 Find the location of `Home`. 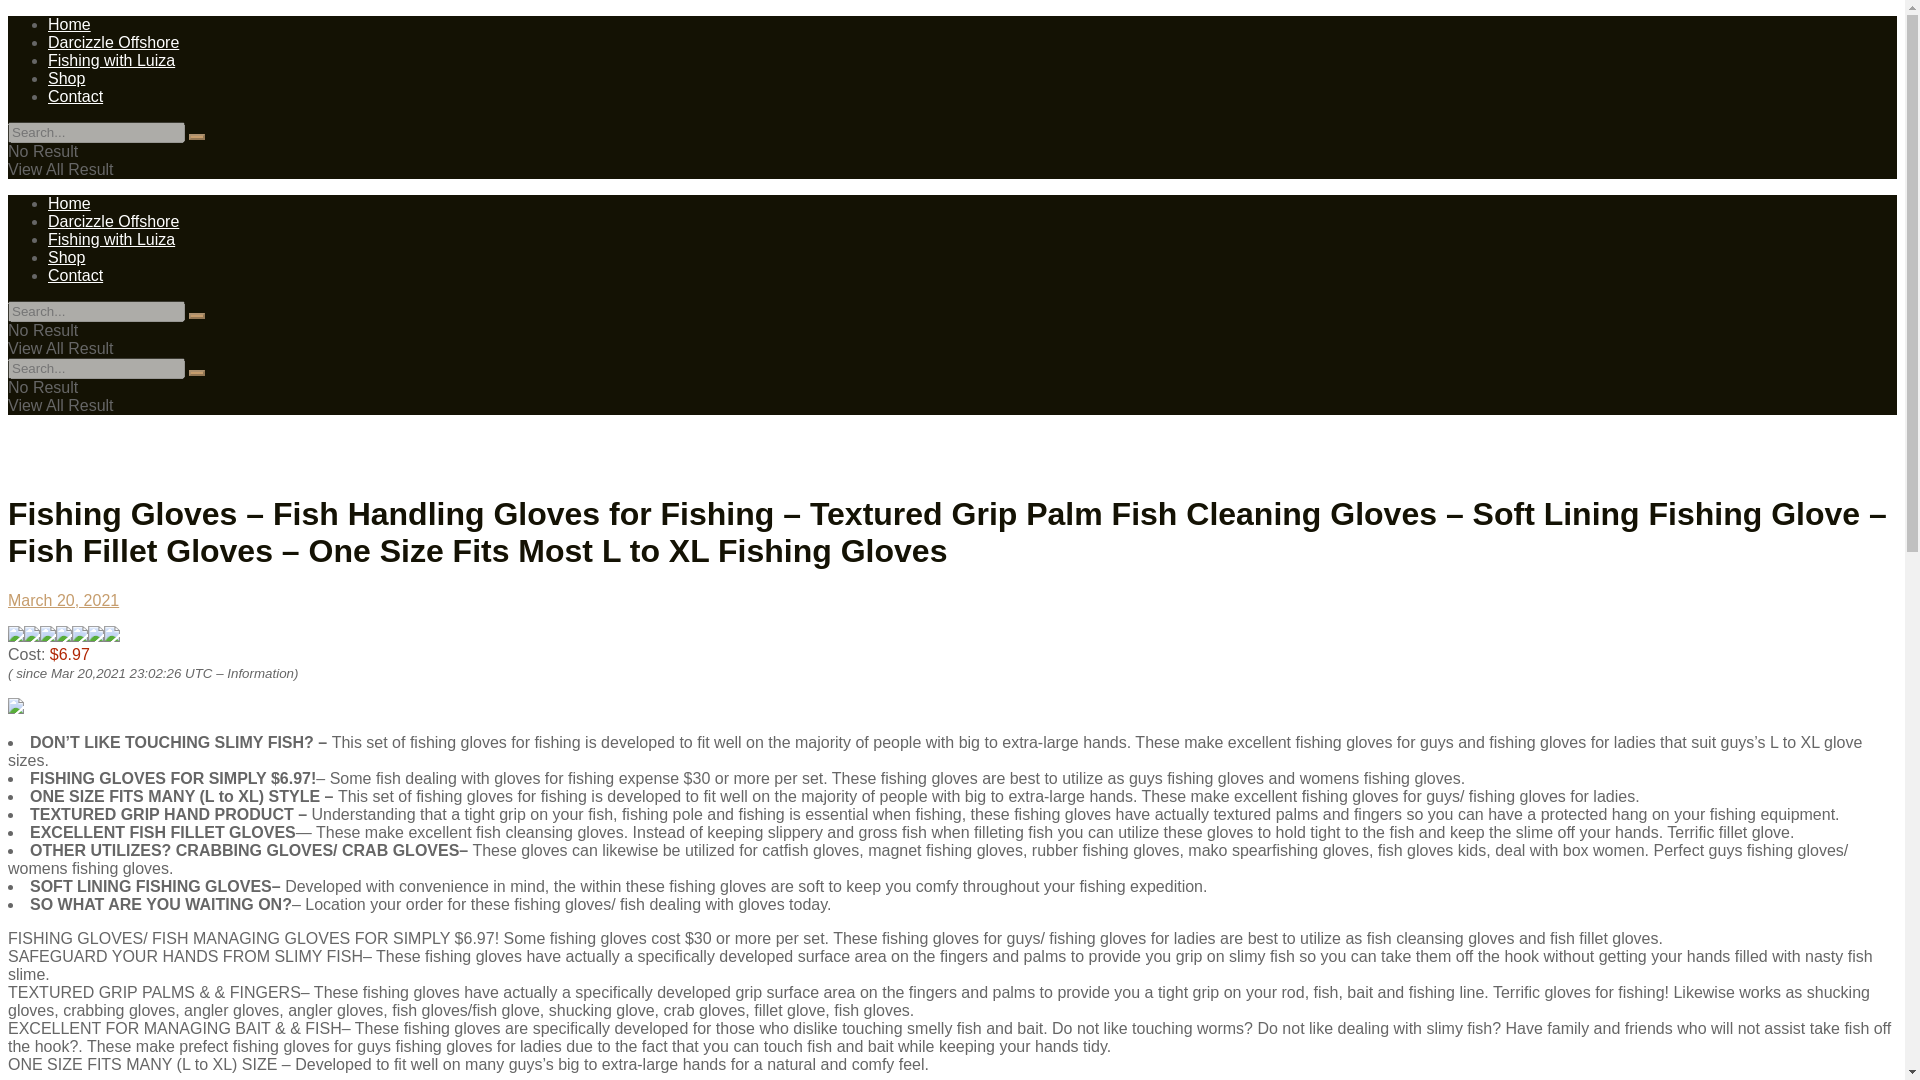

Home is located at coordinates (69, 24).